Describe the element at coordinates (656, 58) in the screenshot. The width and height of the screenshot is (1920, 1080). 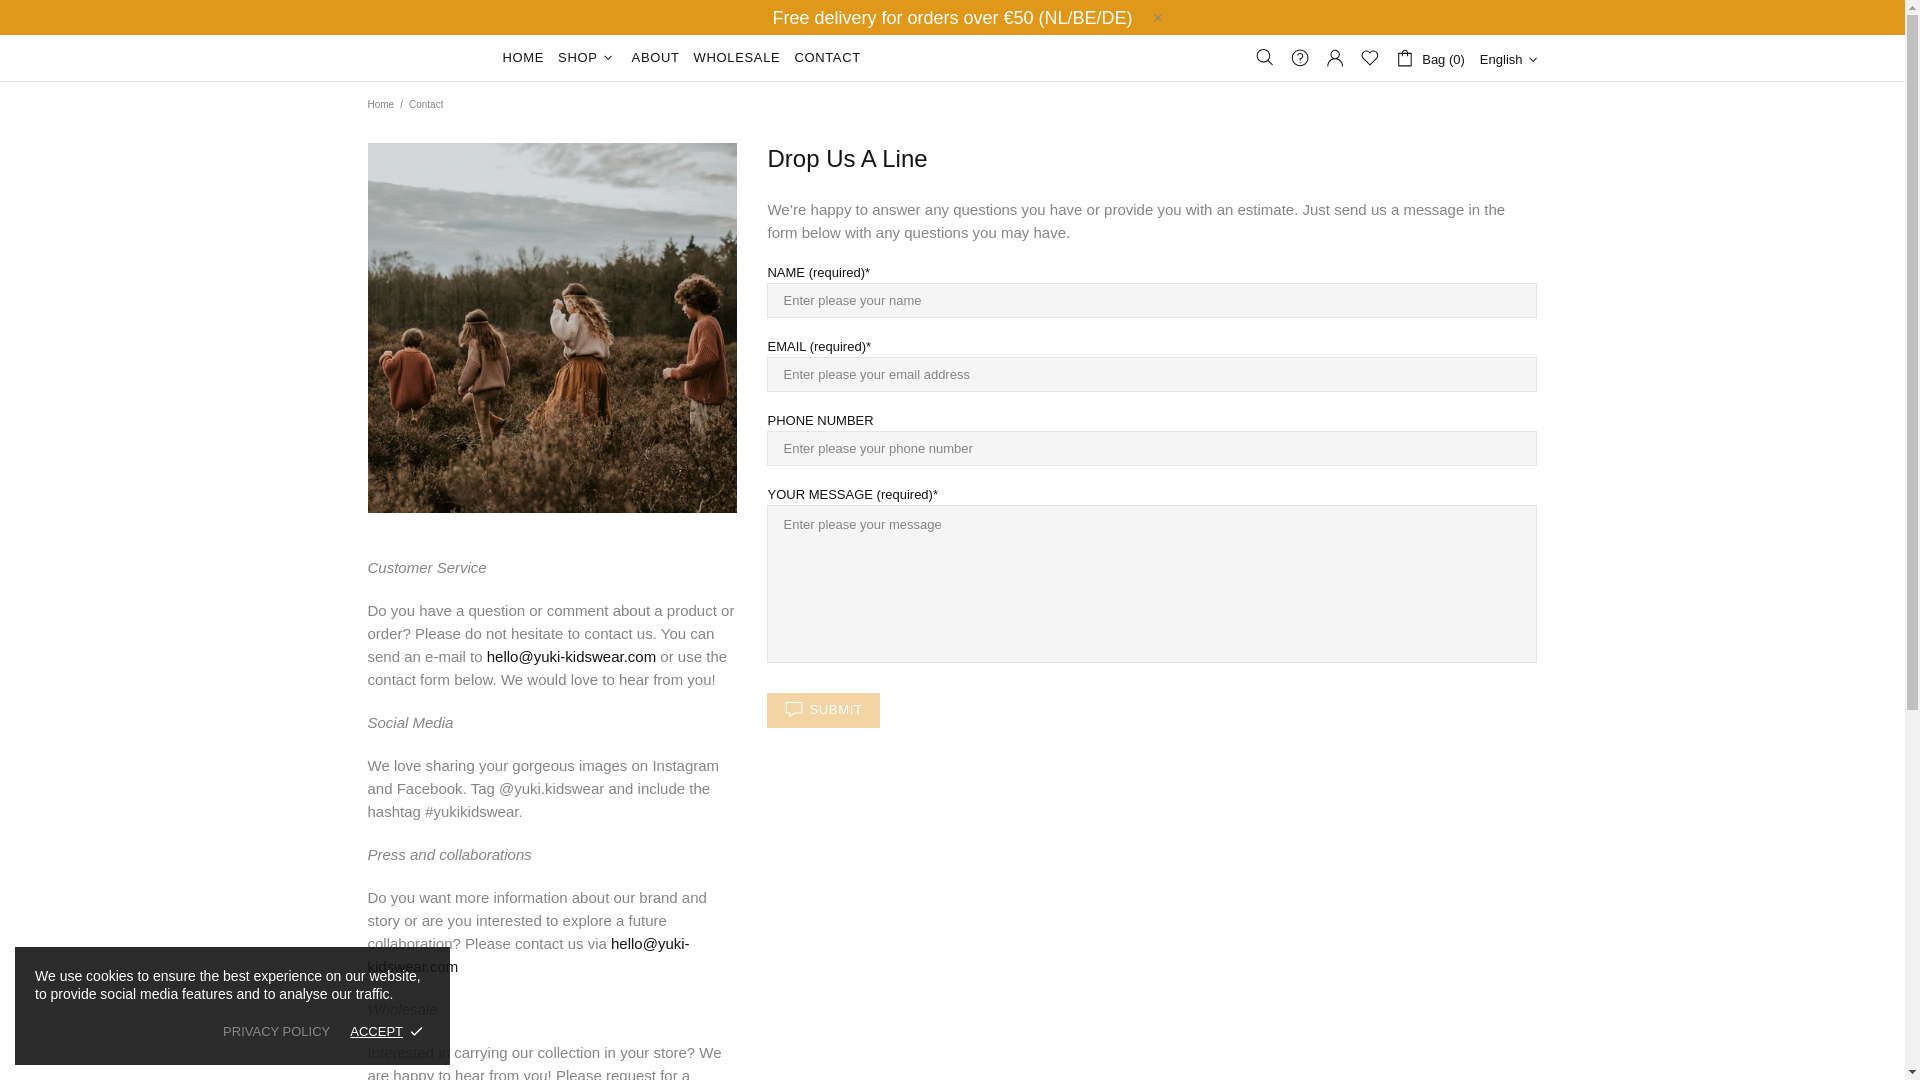
I see `ABOUT` at that location.